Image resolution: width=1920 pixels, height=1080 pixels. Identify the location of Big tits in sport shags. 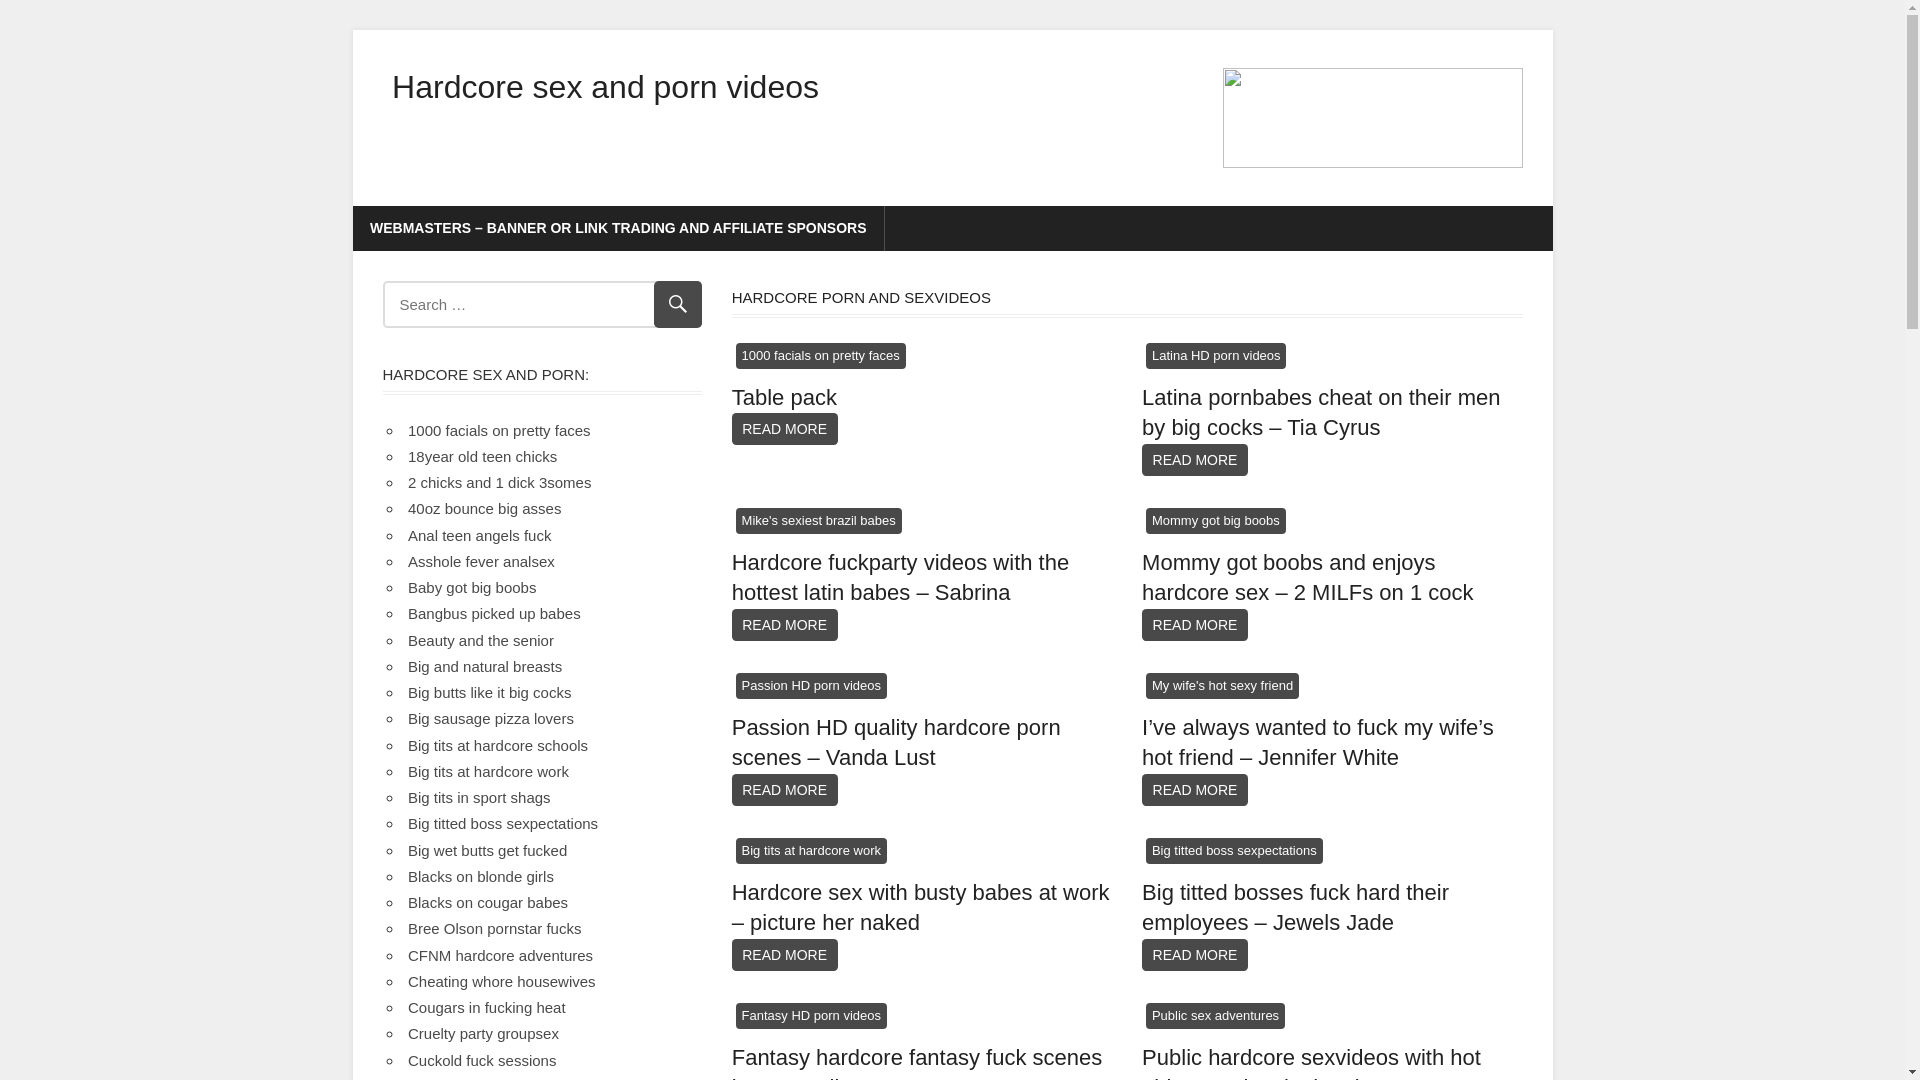
(480, 798).